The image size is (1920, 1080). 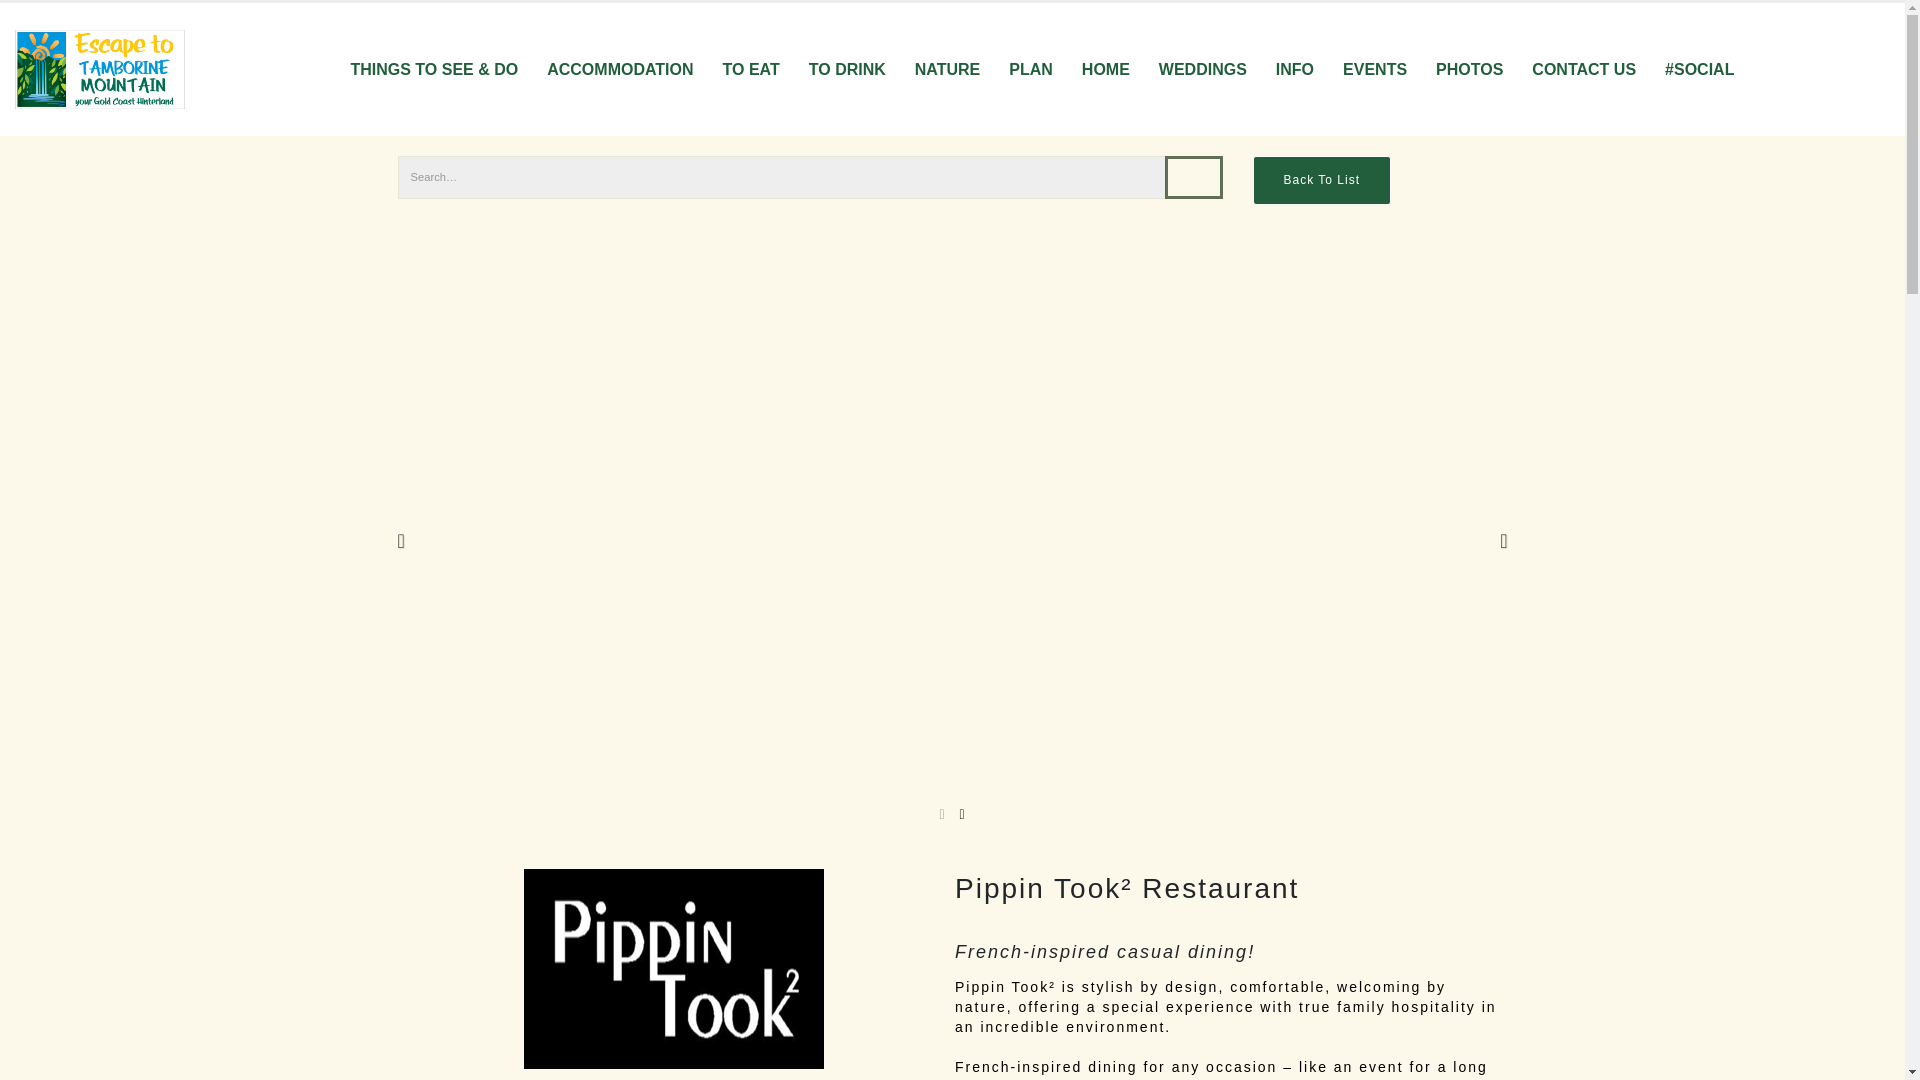 What do you see at coordinates (1106, 69) in the screenshot?
I see `HOME` at bounding box center [1106, 69].